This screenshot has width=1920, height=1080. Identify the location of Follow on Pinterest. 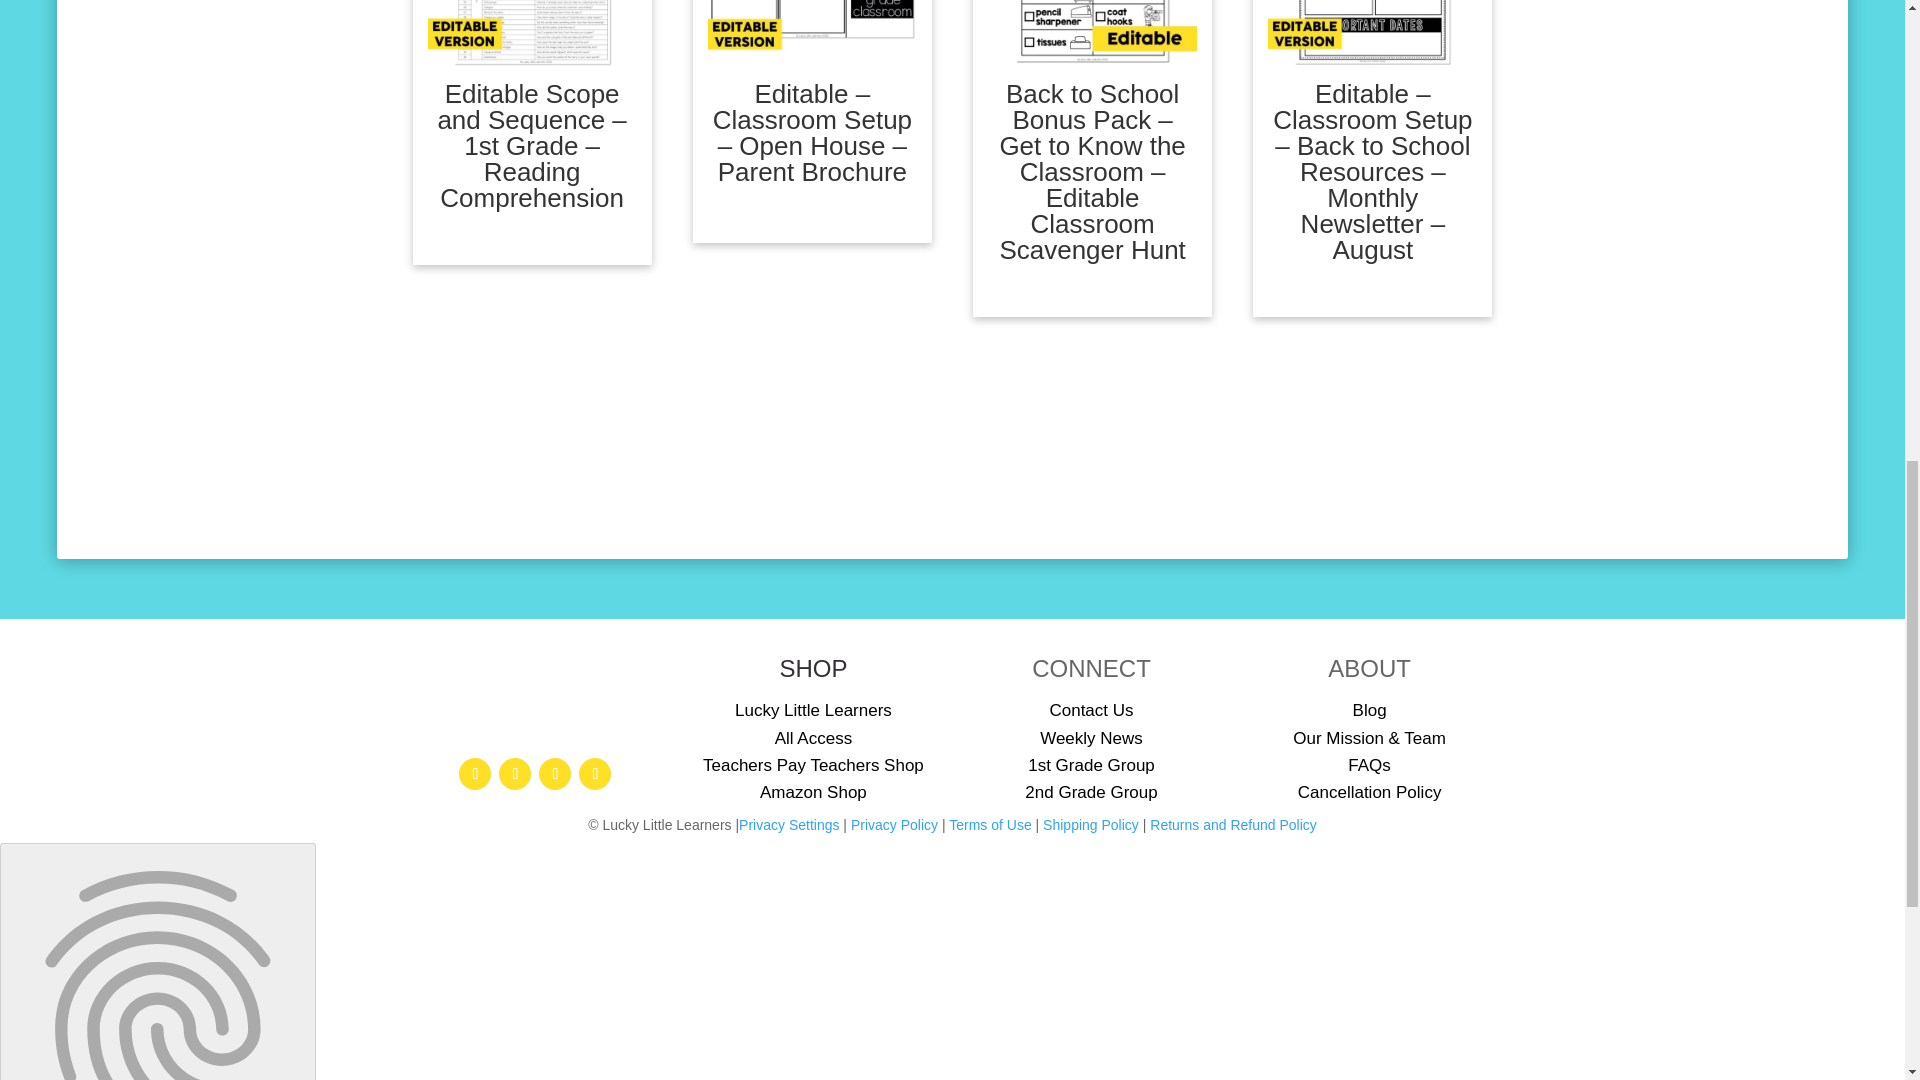
(554, 774).